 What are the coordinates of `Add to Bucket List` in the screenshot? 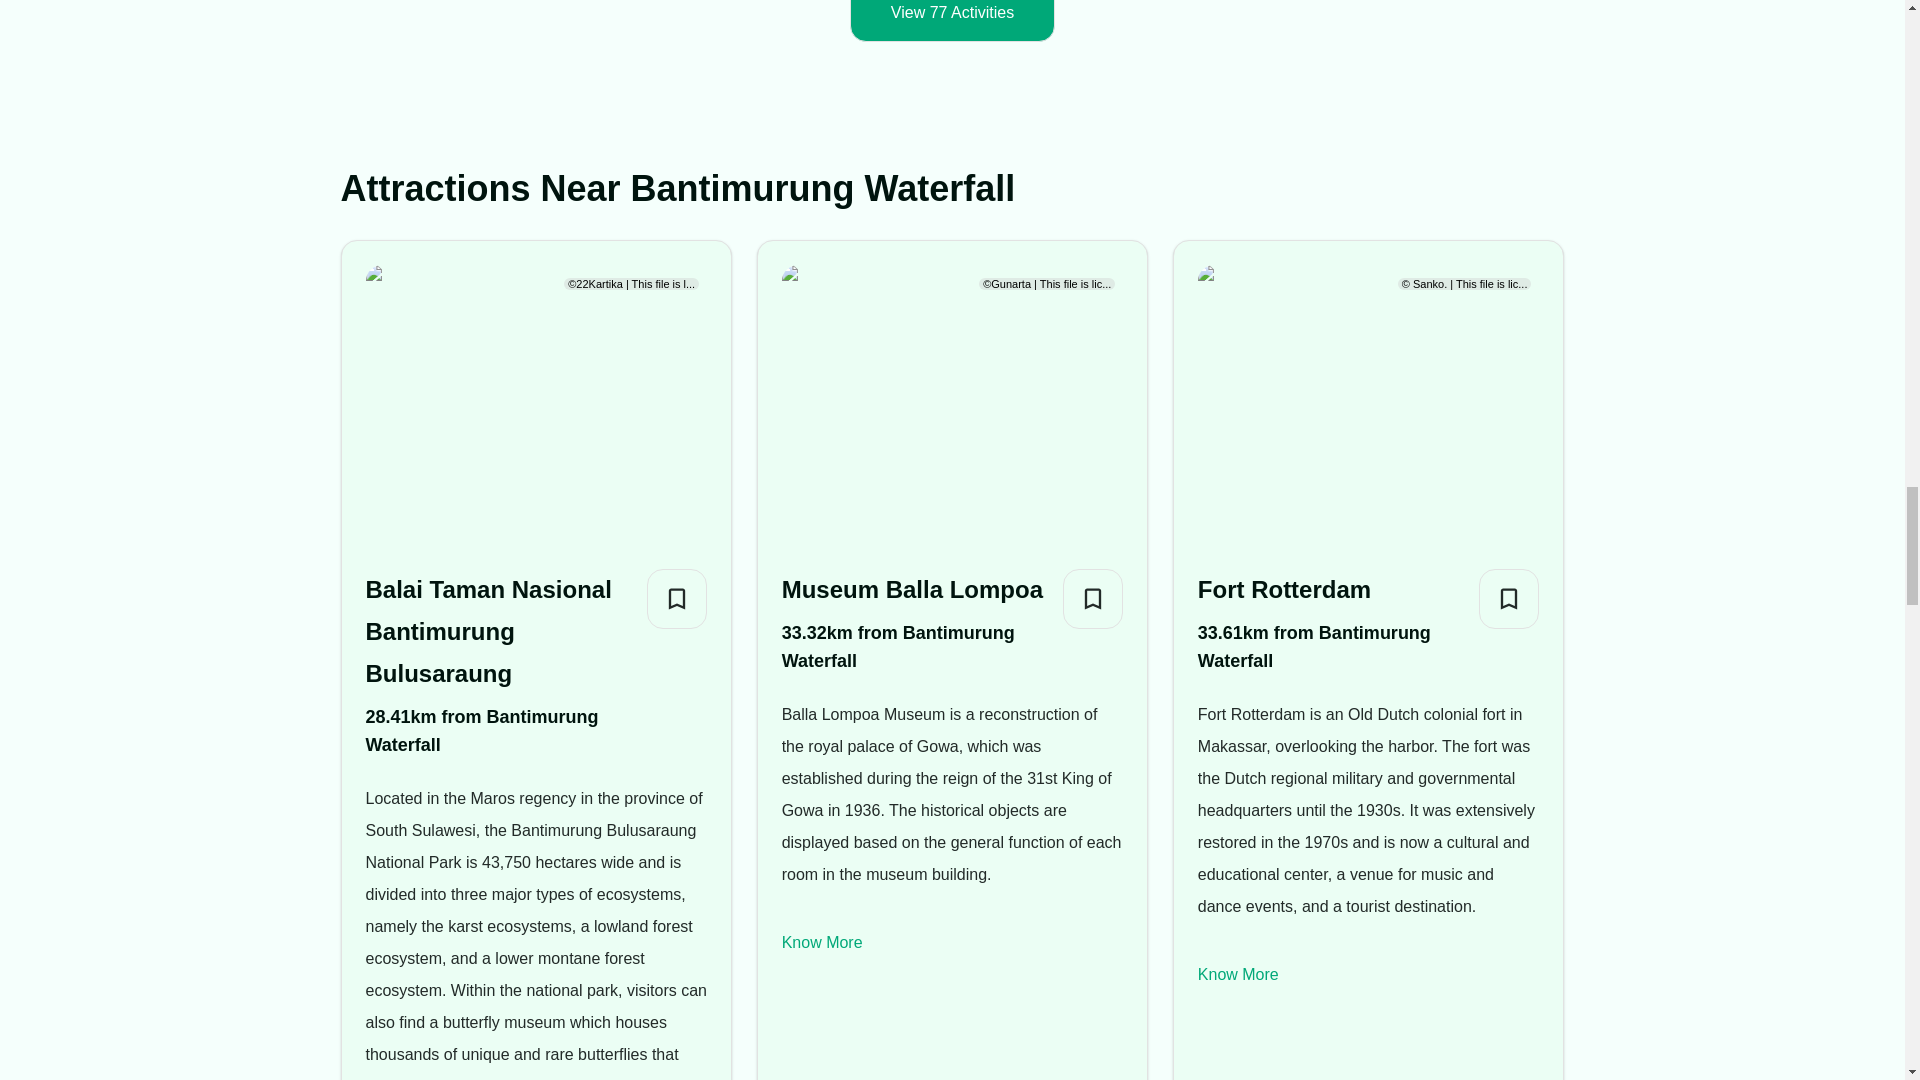 It's located at (1093, 598).